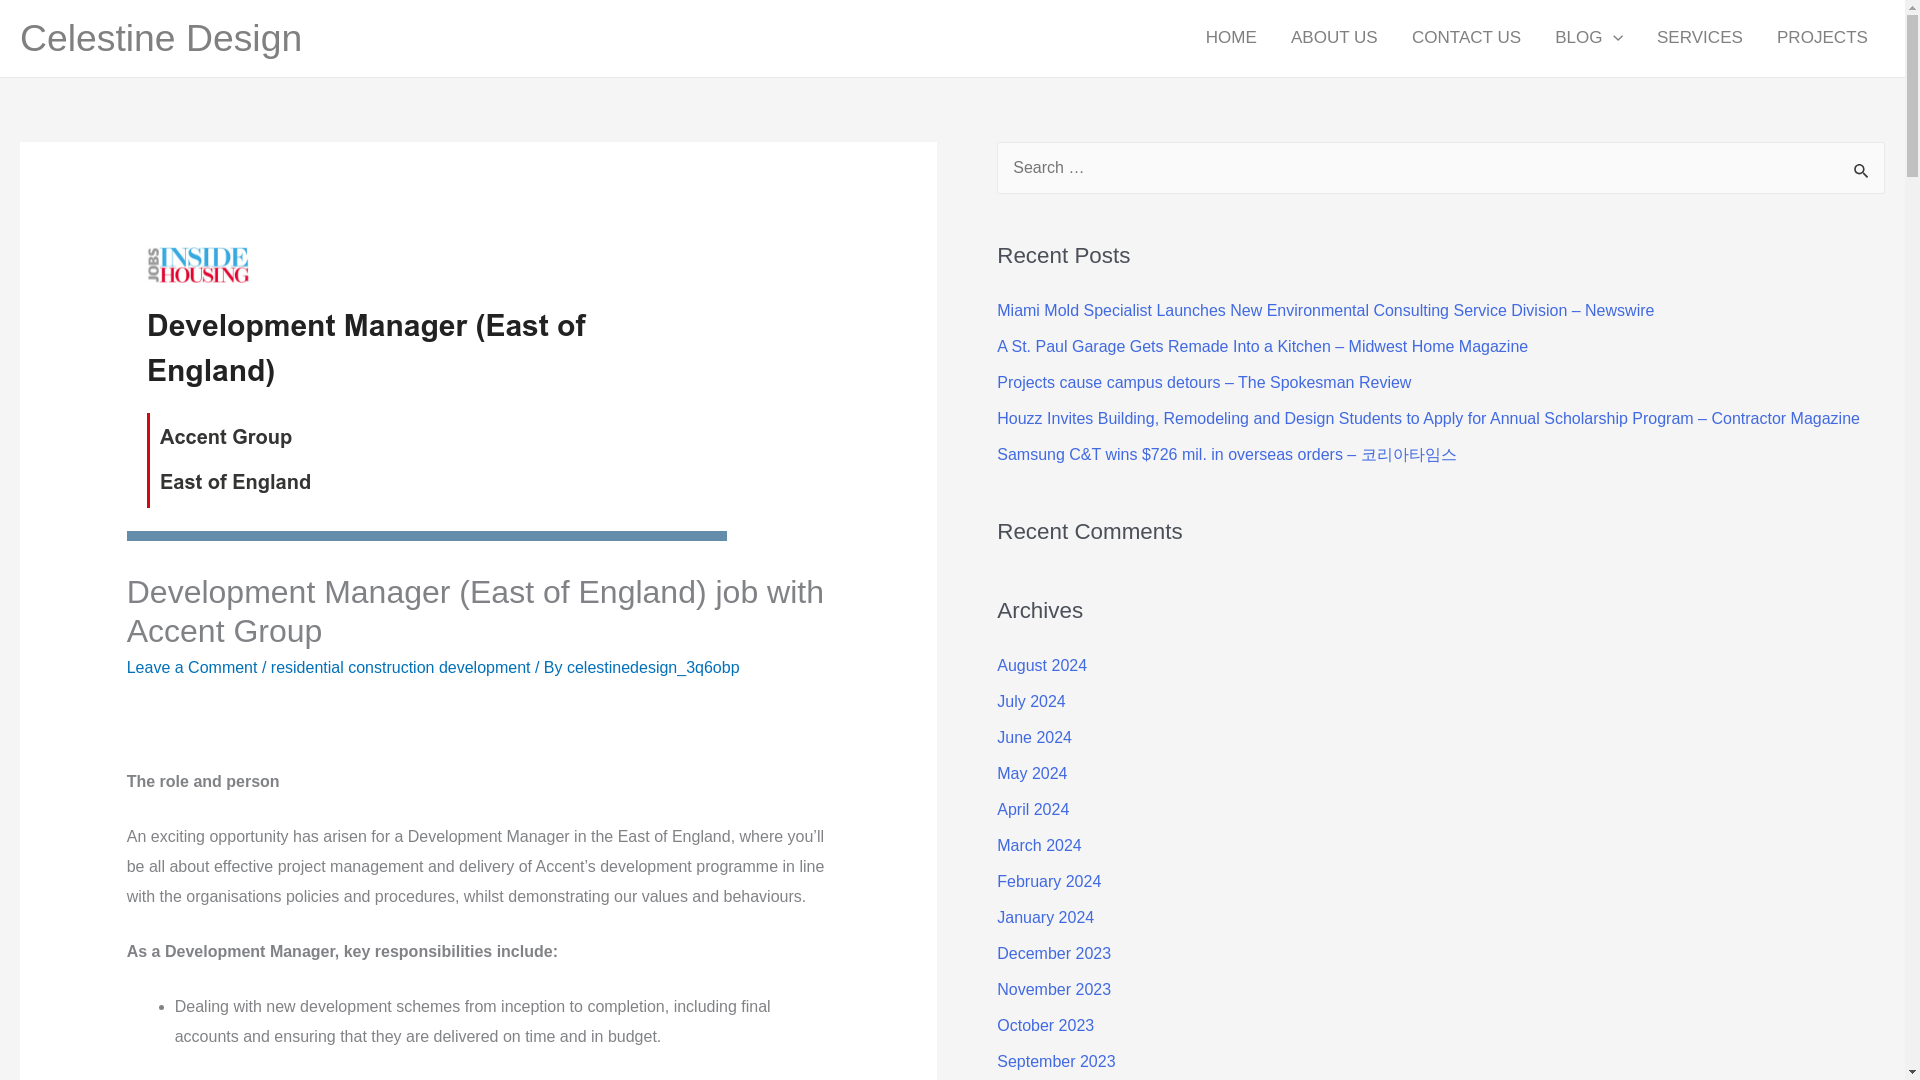 This screenshot has height=1080, width=1920. Describe the element at coordinates (1588, 38) in the screenshot. I see `BLOG` at that location.